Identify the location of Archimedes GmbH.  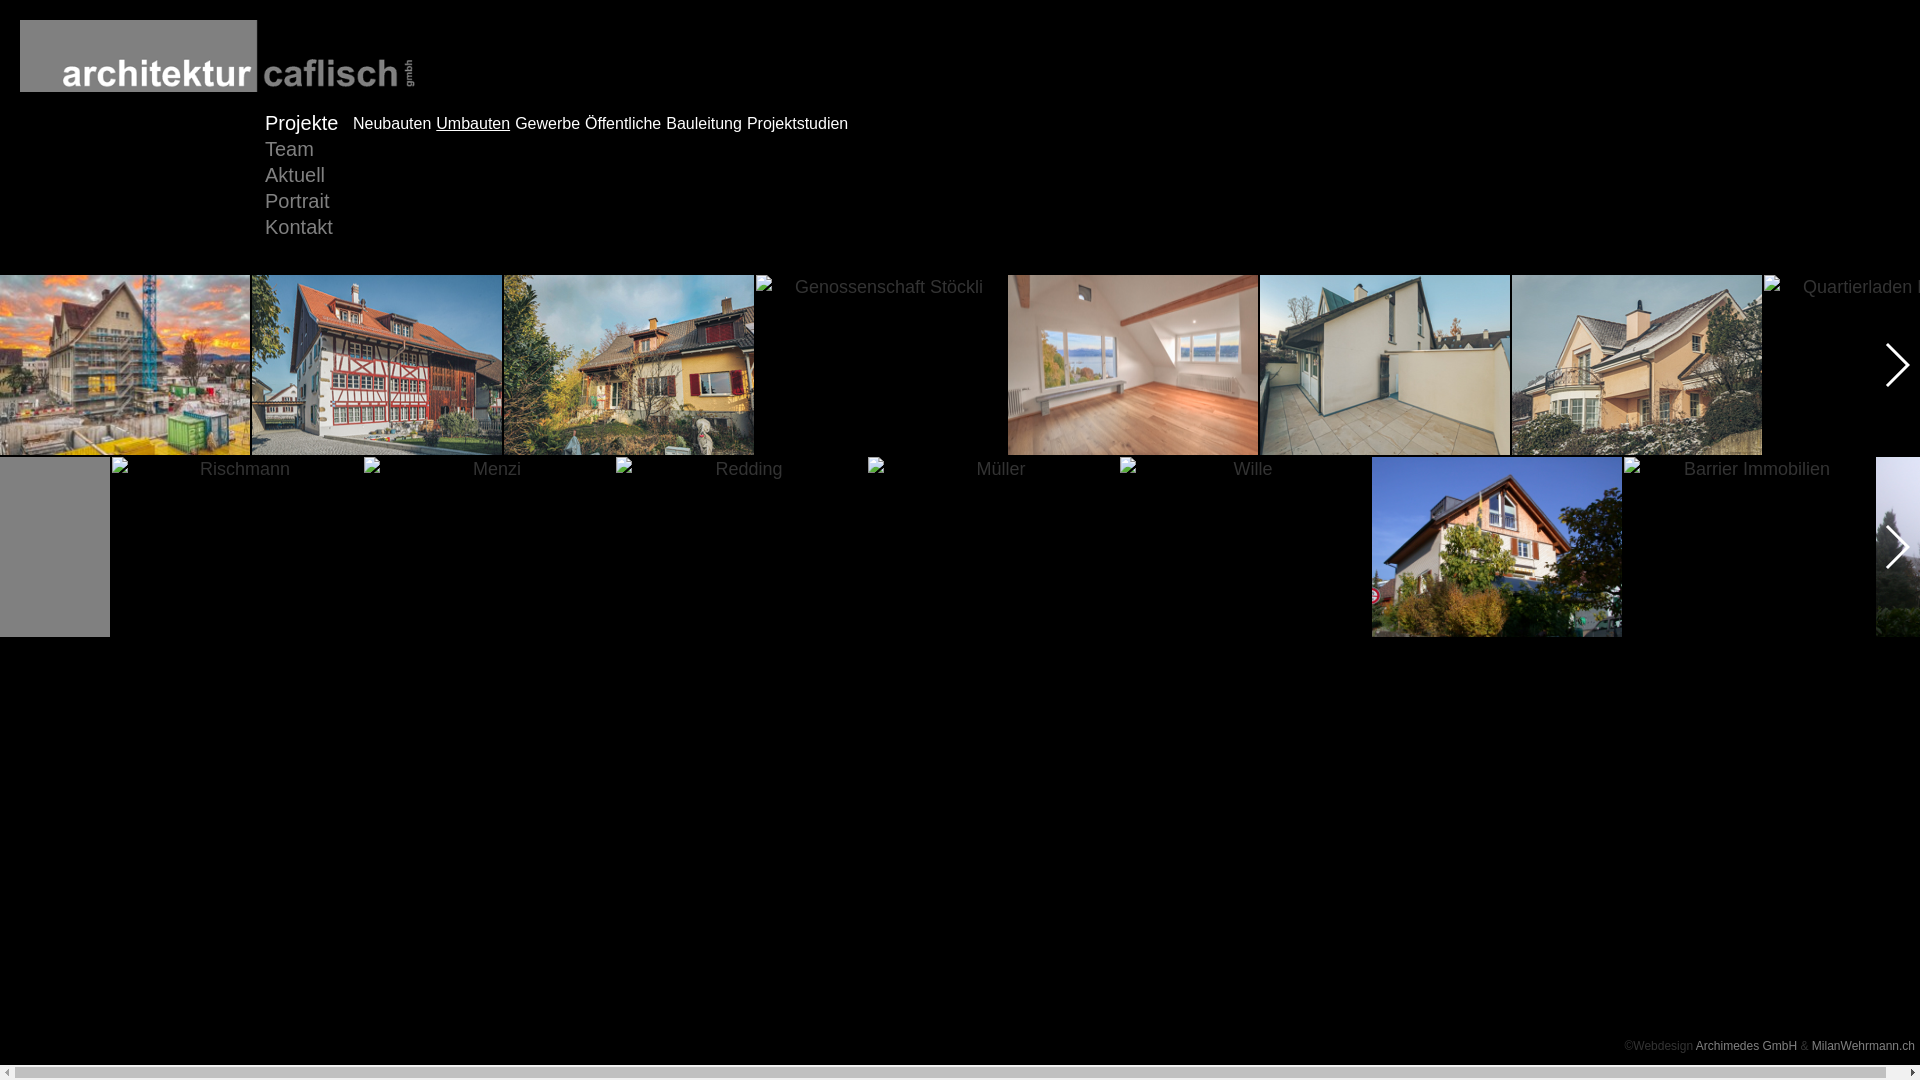
(1746, 1046).